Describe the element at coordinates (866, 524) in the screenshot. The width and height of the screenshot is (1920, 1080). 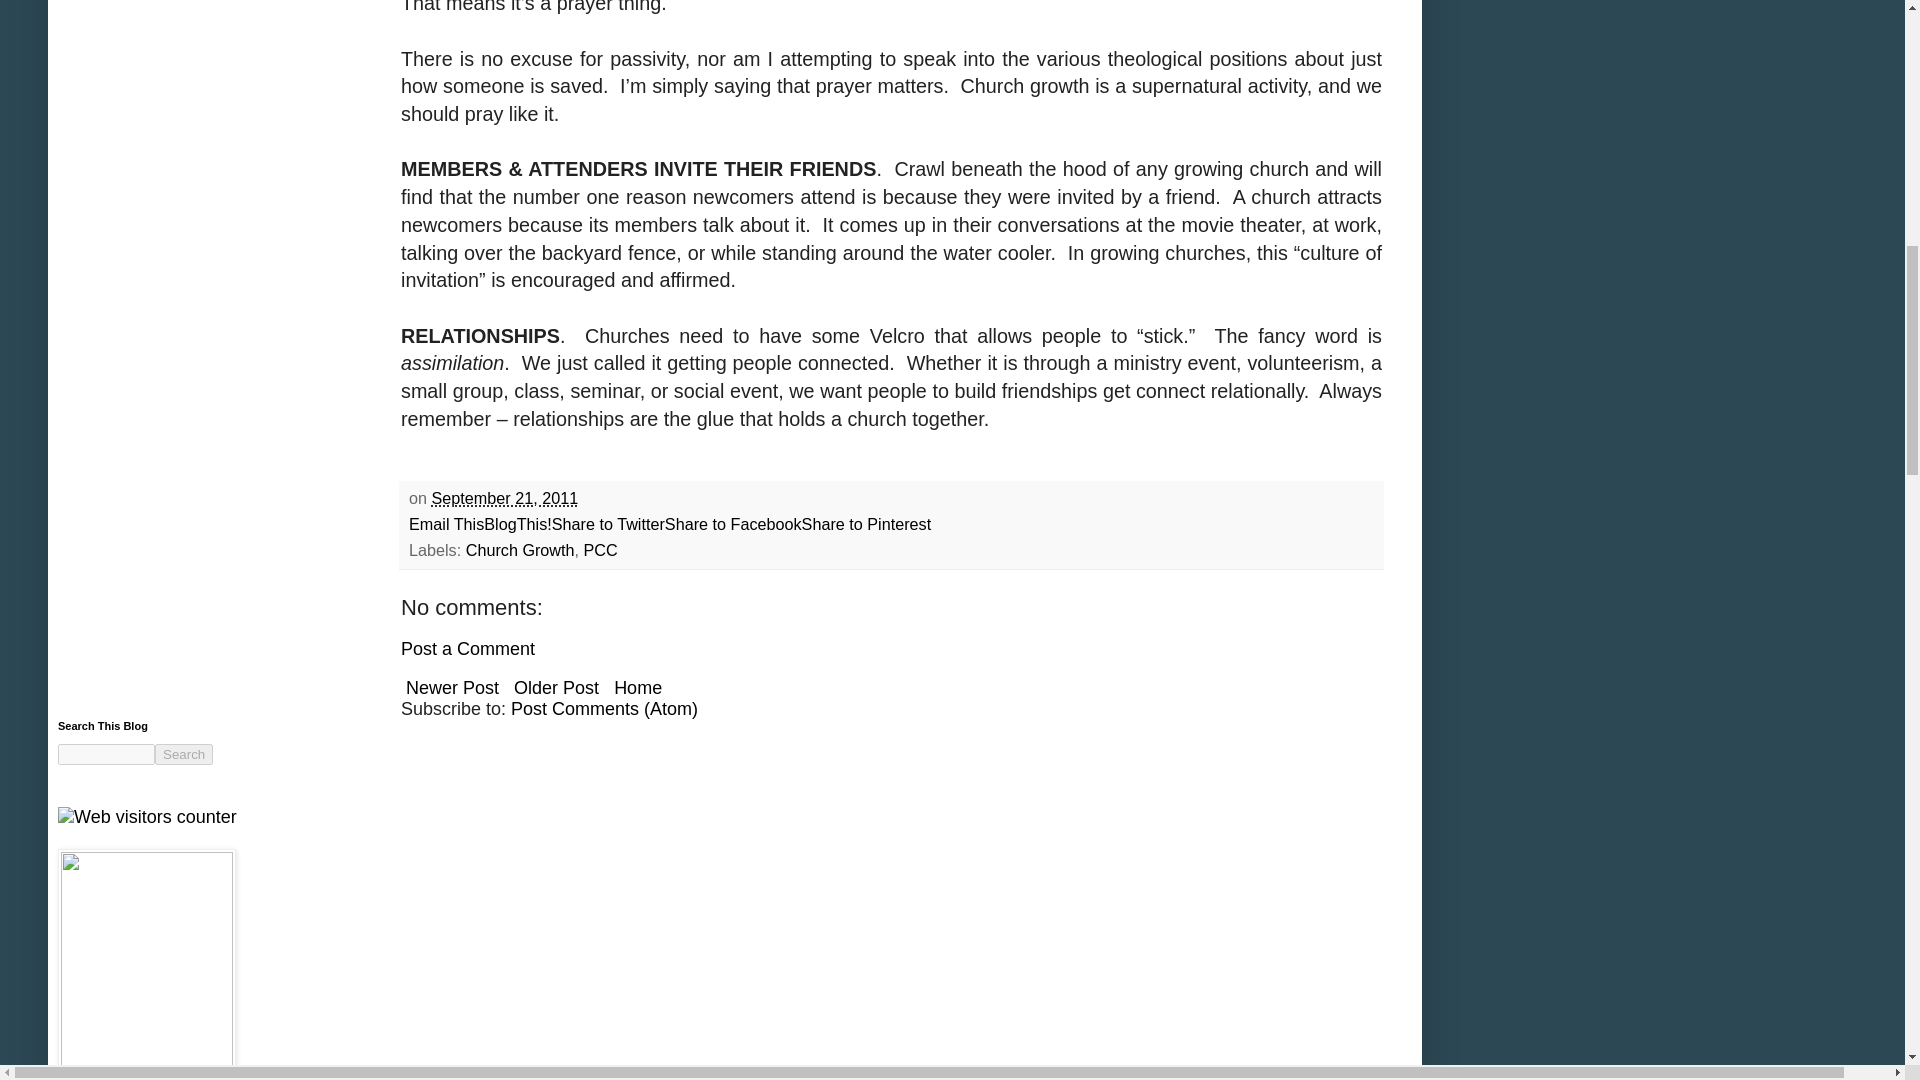
I see `Share to Pinterest` at that location.